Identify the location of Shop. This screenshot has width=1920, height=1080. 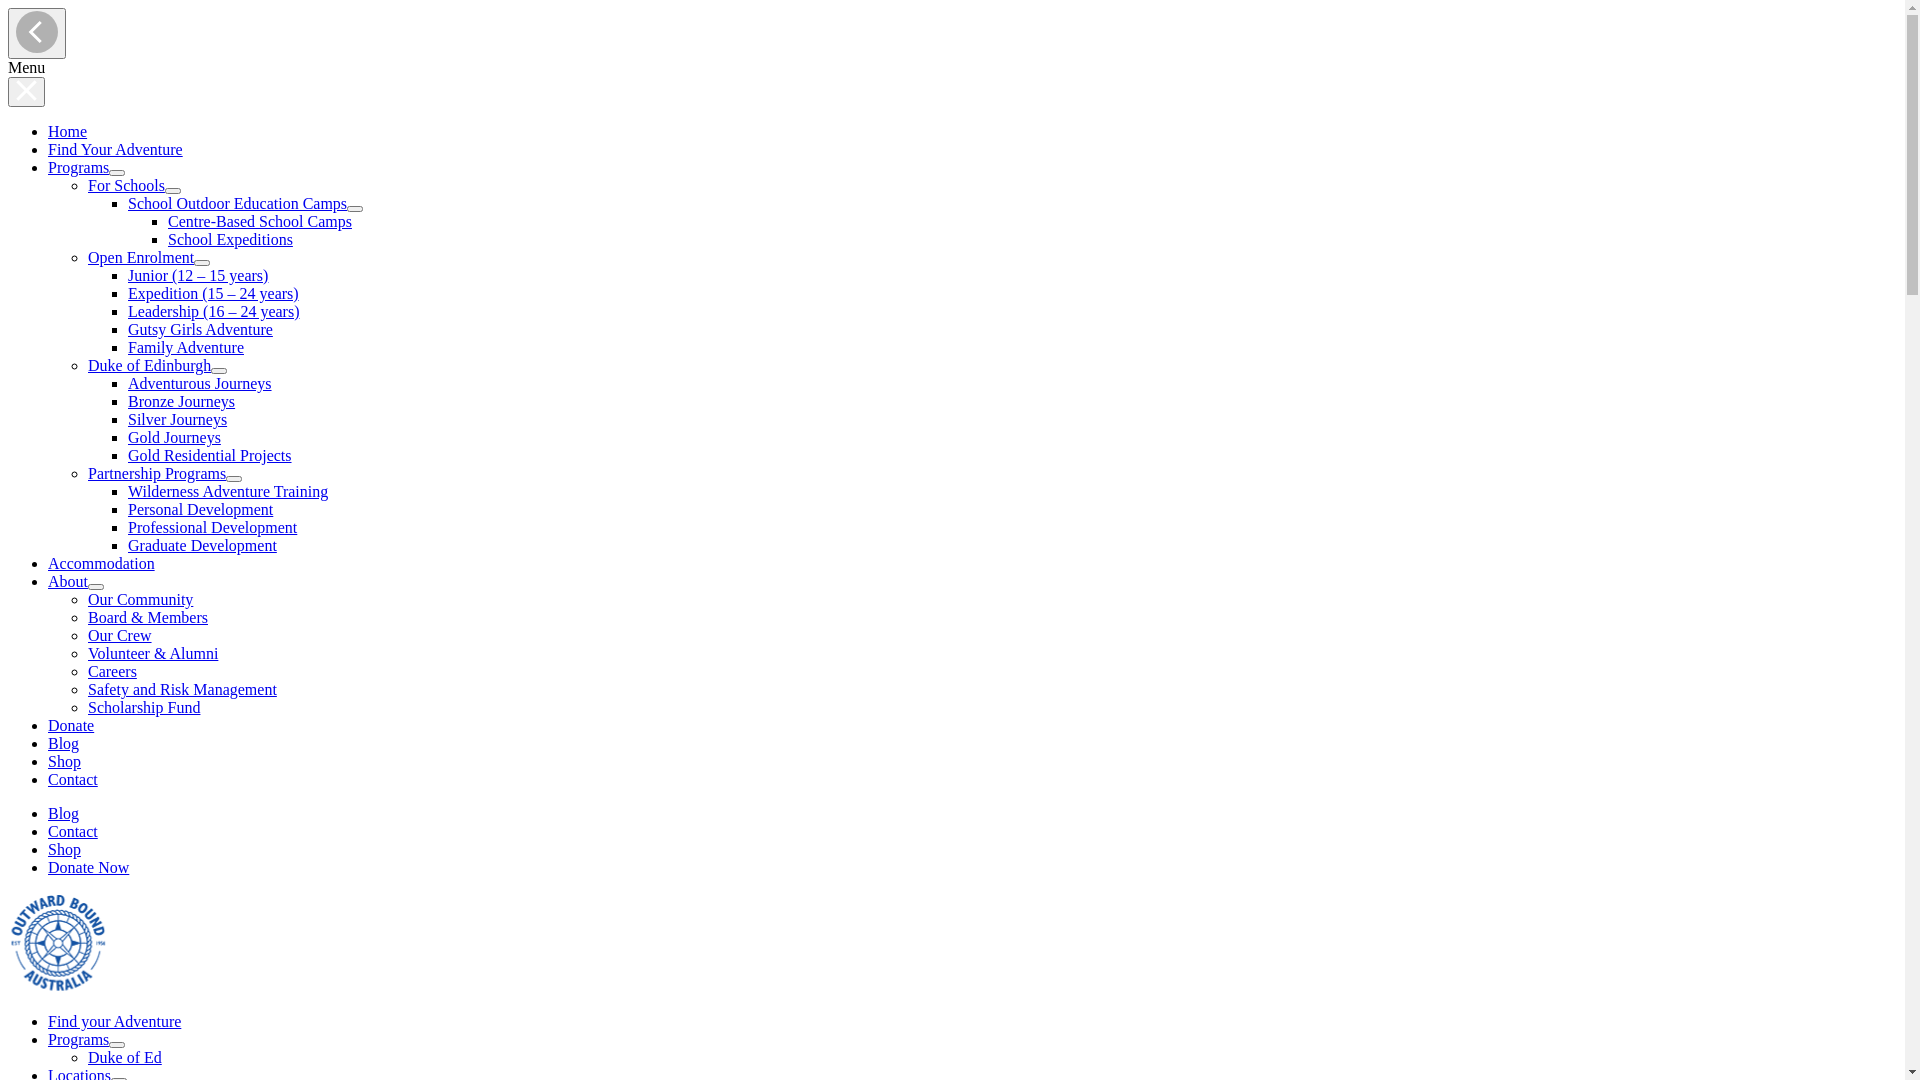
(64, 761).